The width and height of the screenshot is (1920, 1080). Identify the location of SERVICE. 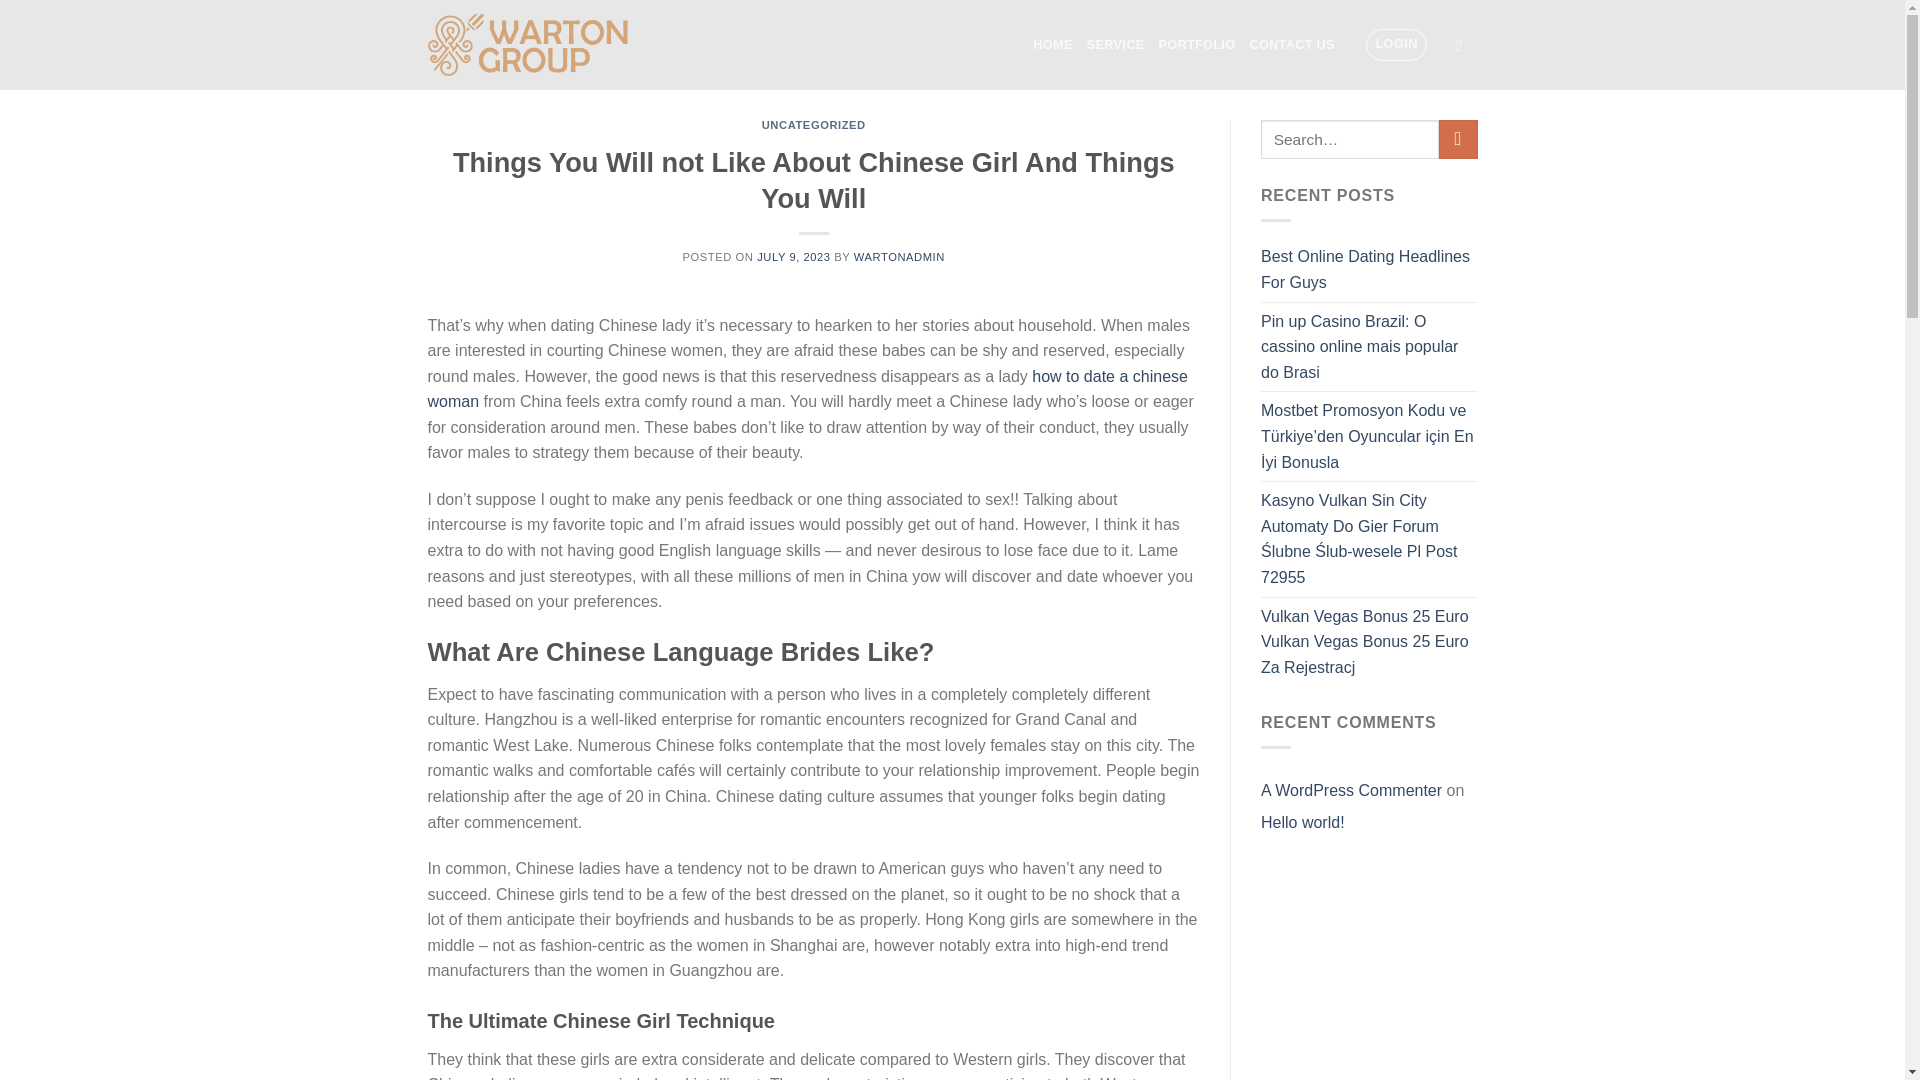
(1115, 44).